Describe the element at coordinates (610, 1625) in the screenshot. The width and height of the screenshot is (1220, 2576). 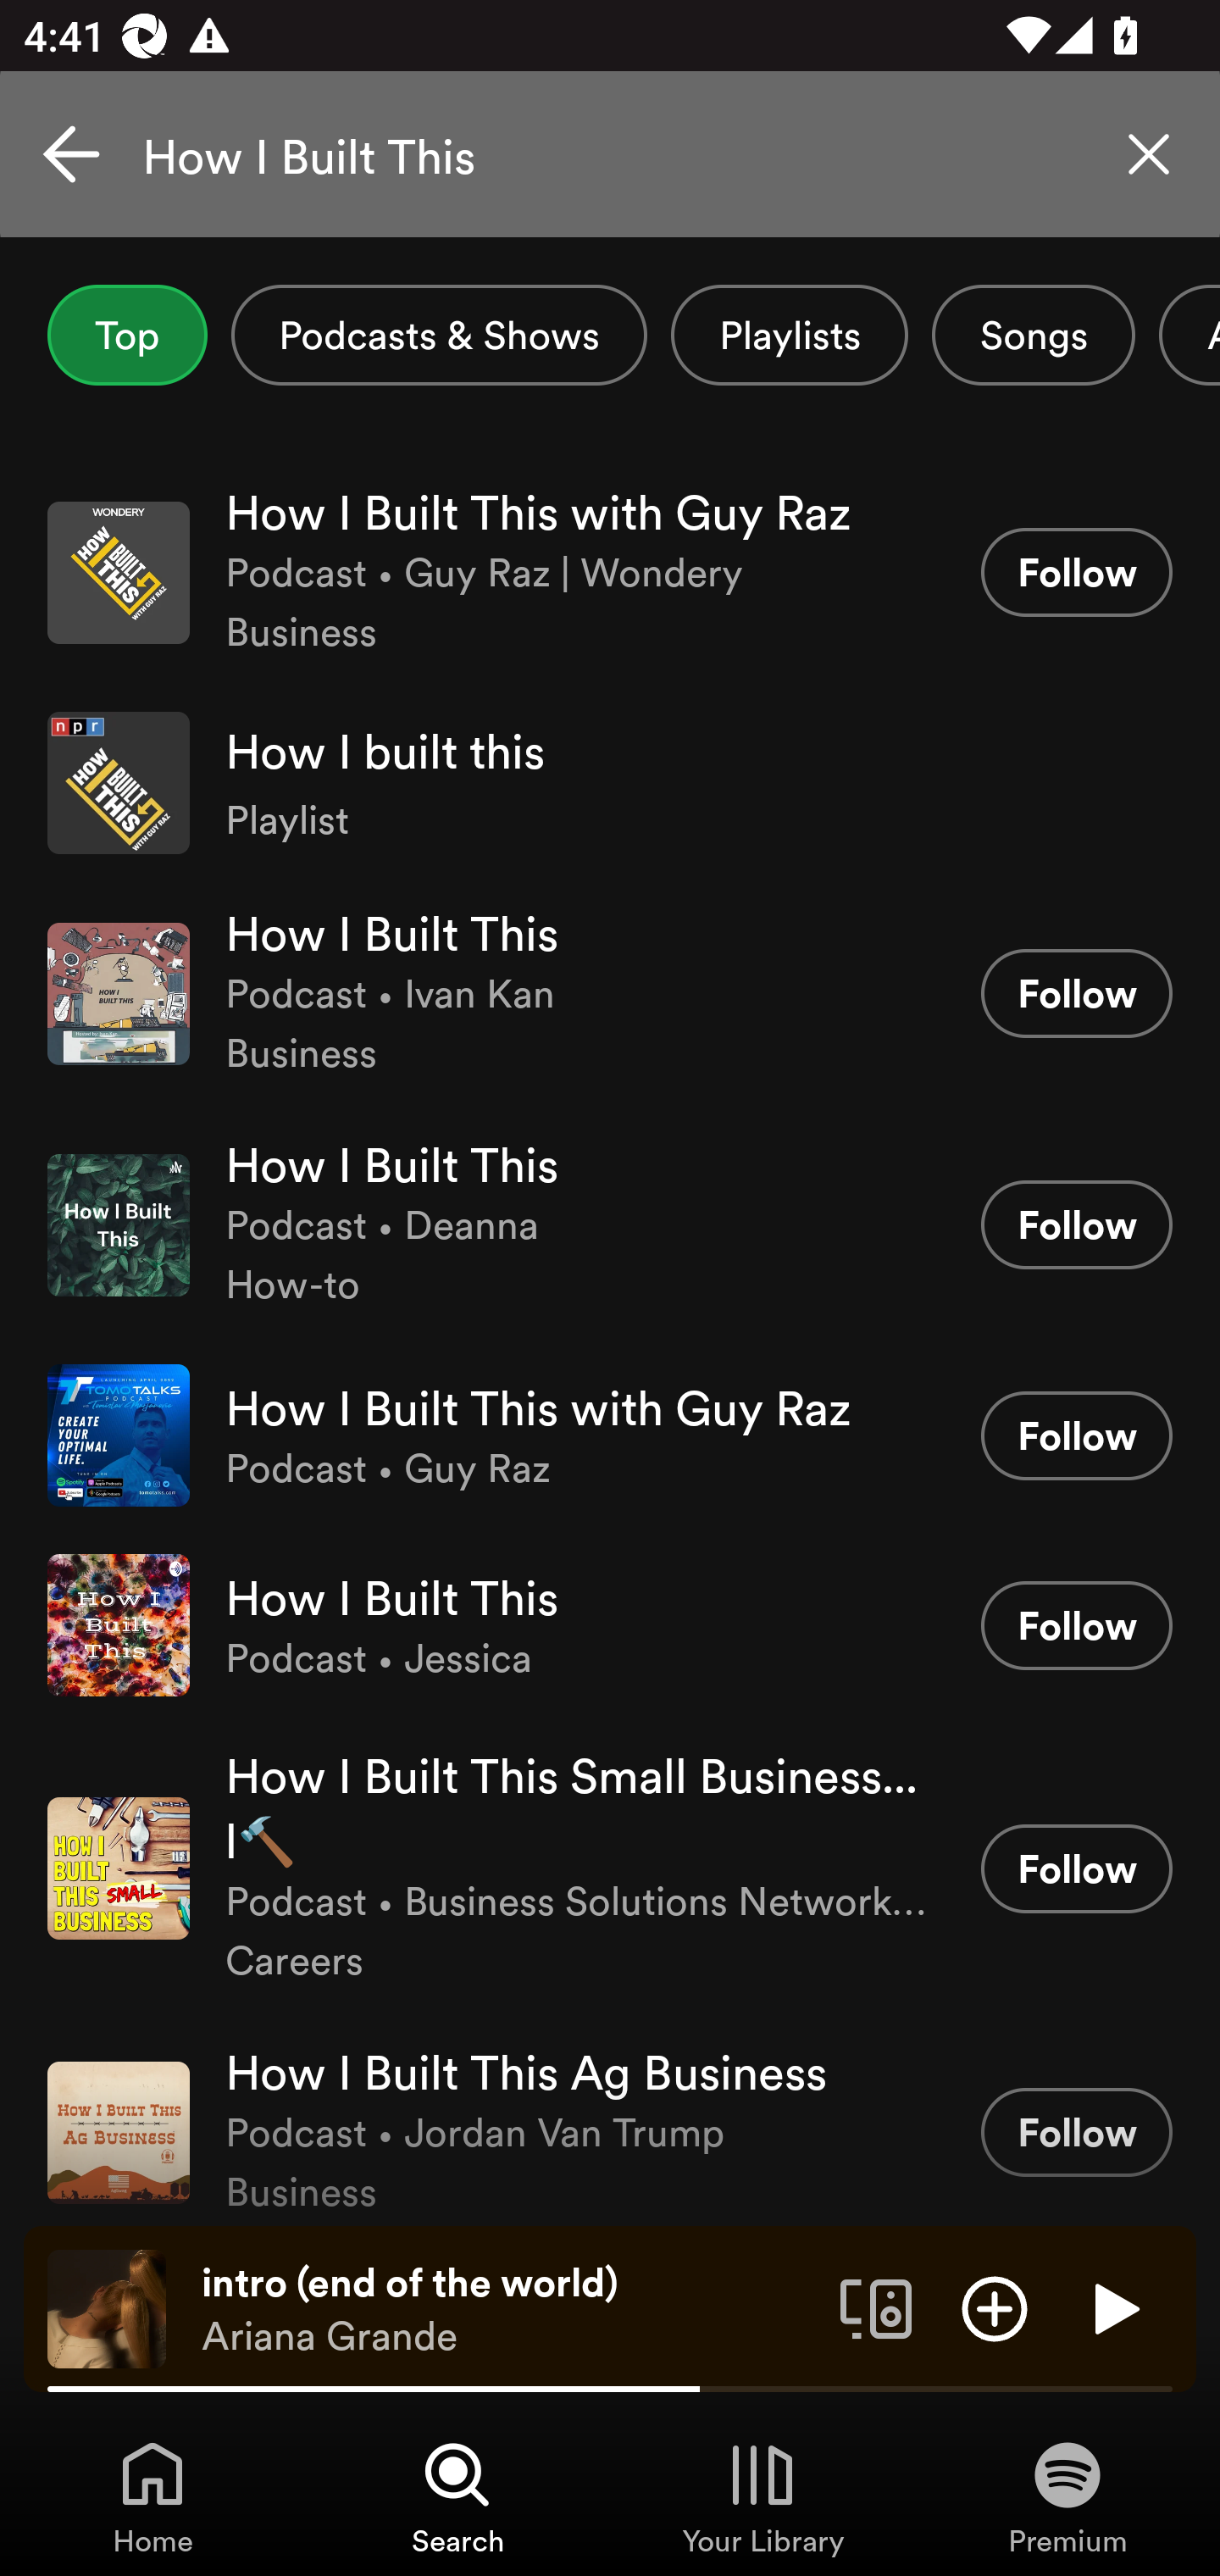
I see `How I Built This  Podcast • Jessica Follow Follow` at that location.